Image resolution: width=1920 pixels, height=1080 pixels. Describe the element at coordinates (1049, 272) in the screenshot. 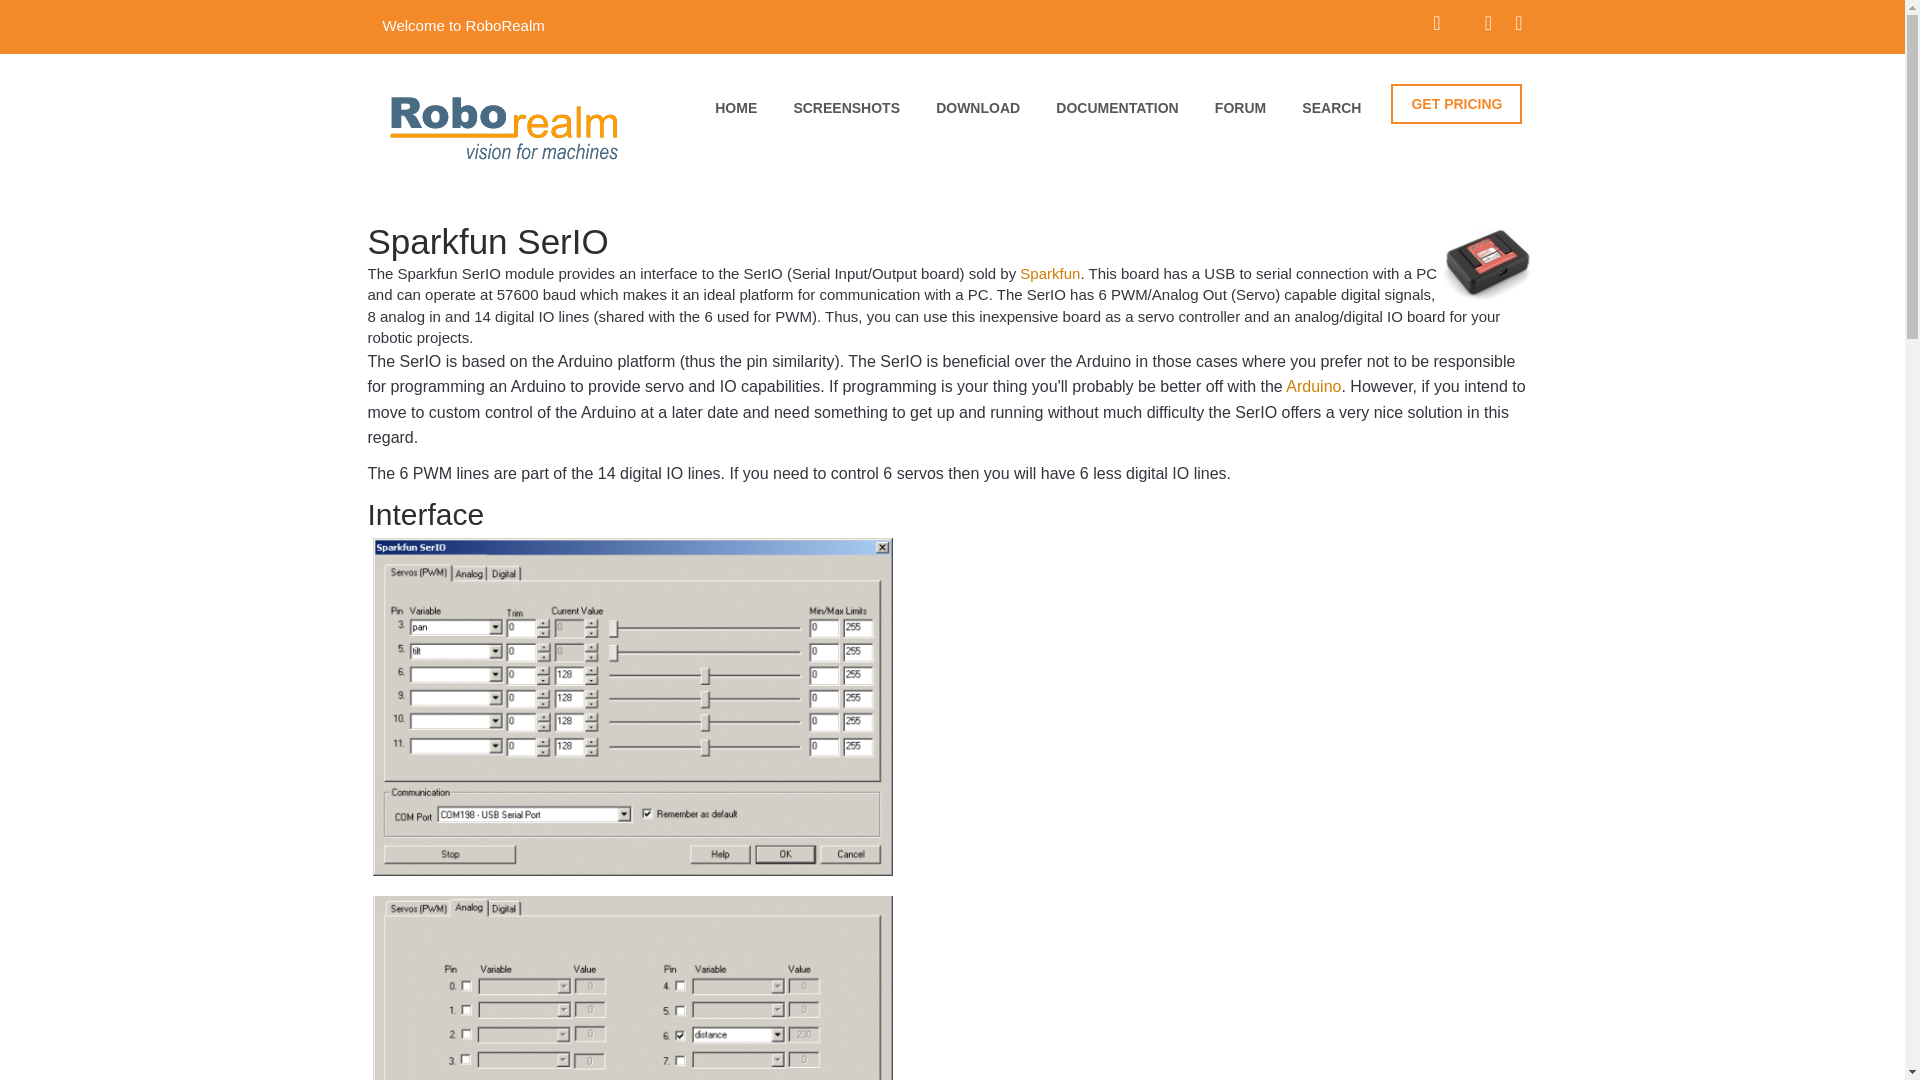

I see `Sparkfun` at that location.